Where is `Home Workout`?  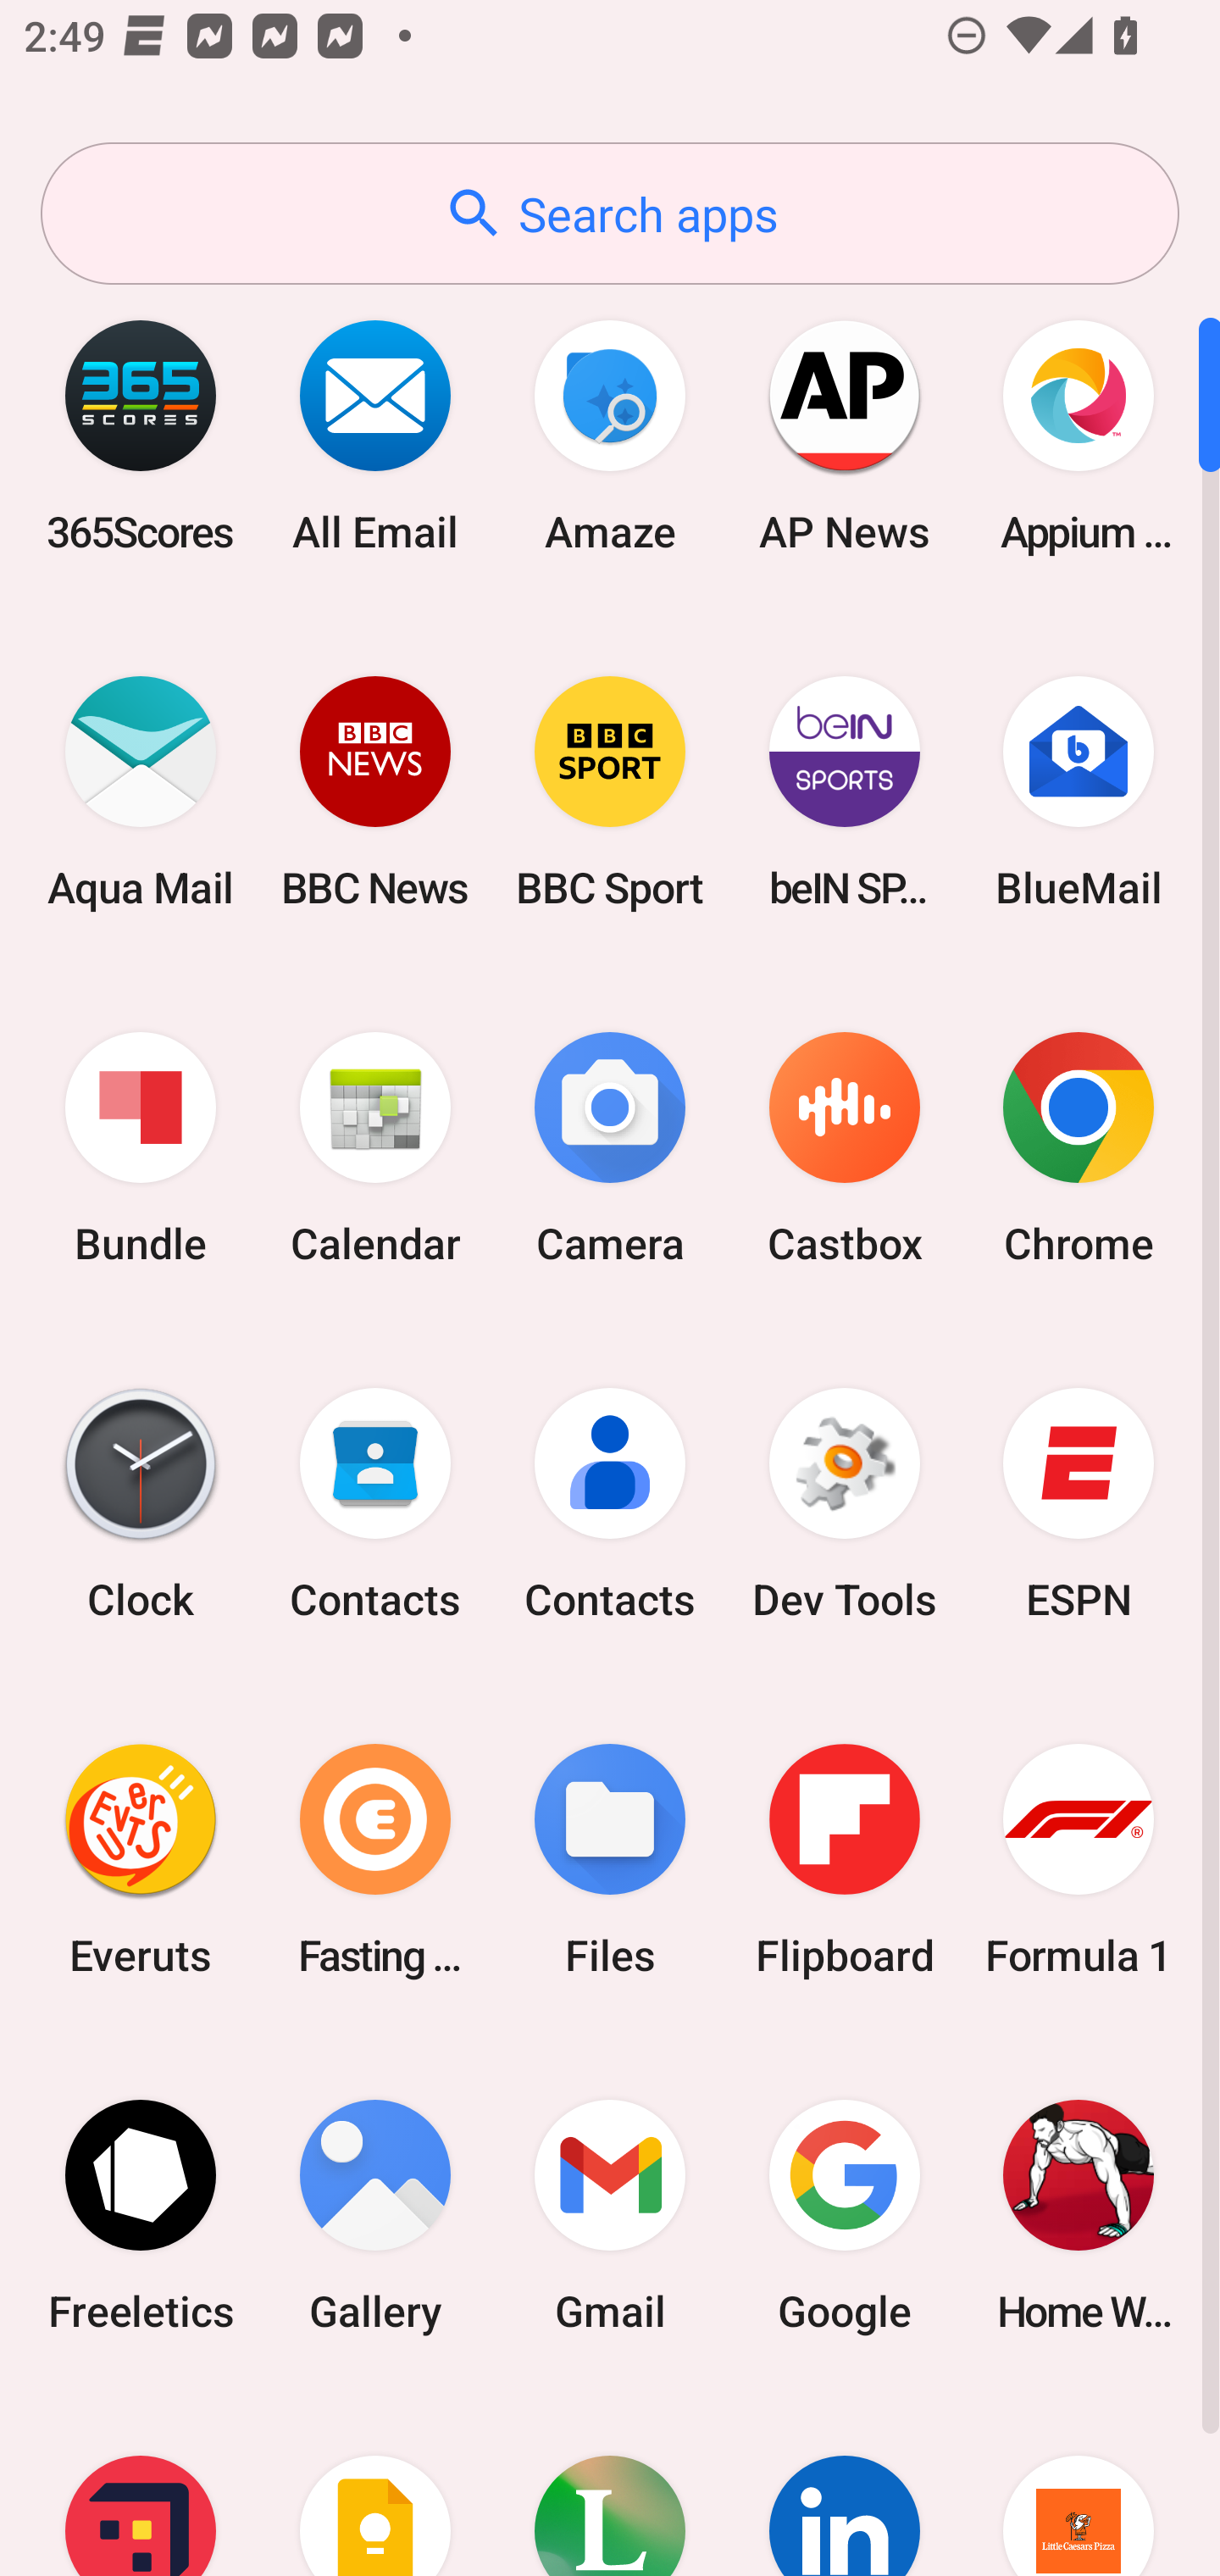
Home Workout is located at coordinates (1079, 2215).